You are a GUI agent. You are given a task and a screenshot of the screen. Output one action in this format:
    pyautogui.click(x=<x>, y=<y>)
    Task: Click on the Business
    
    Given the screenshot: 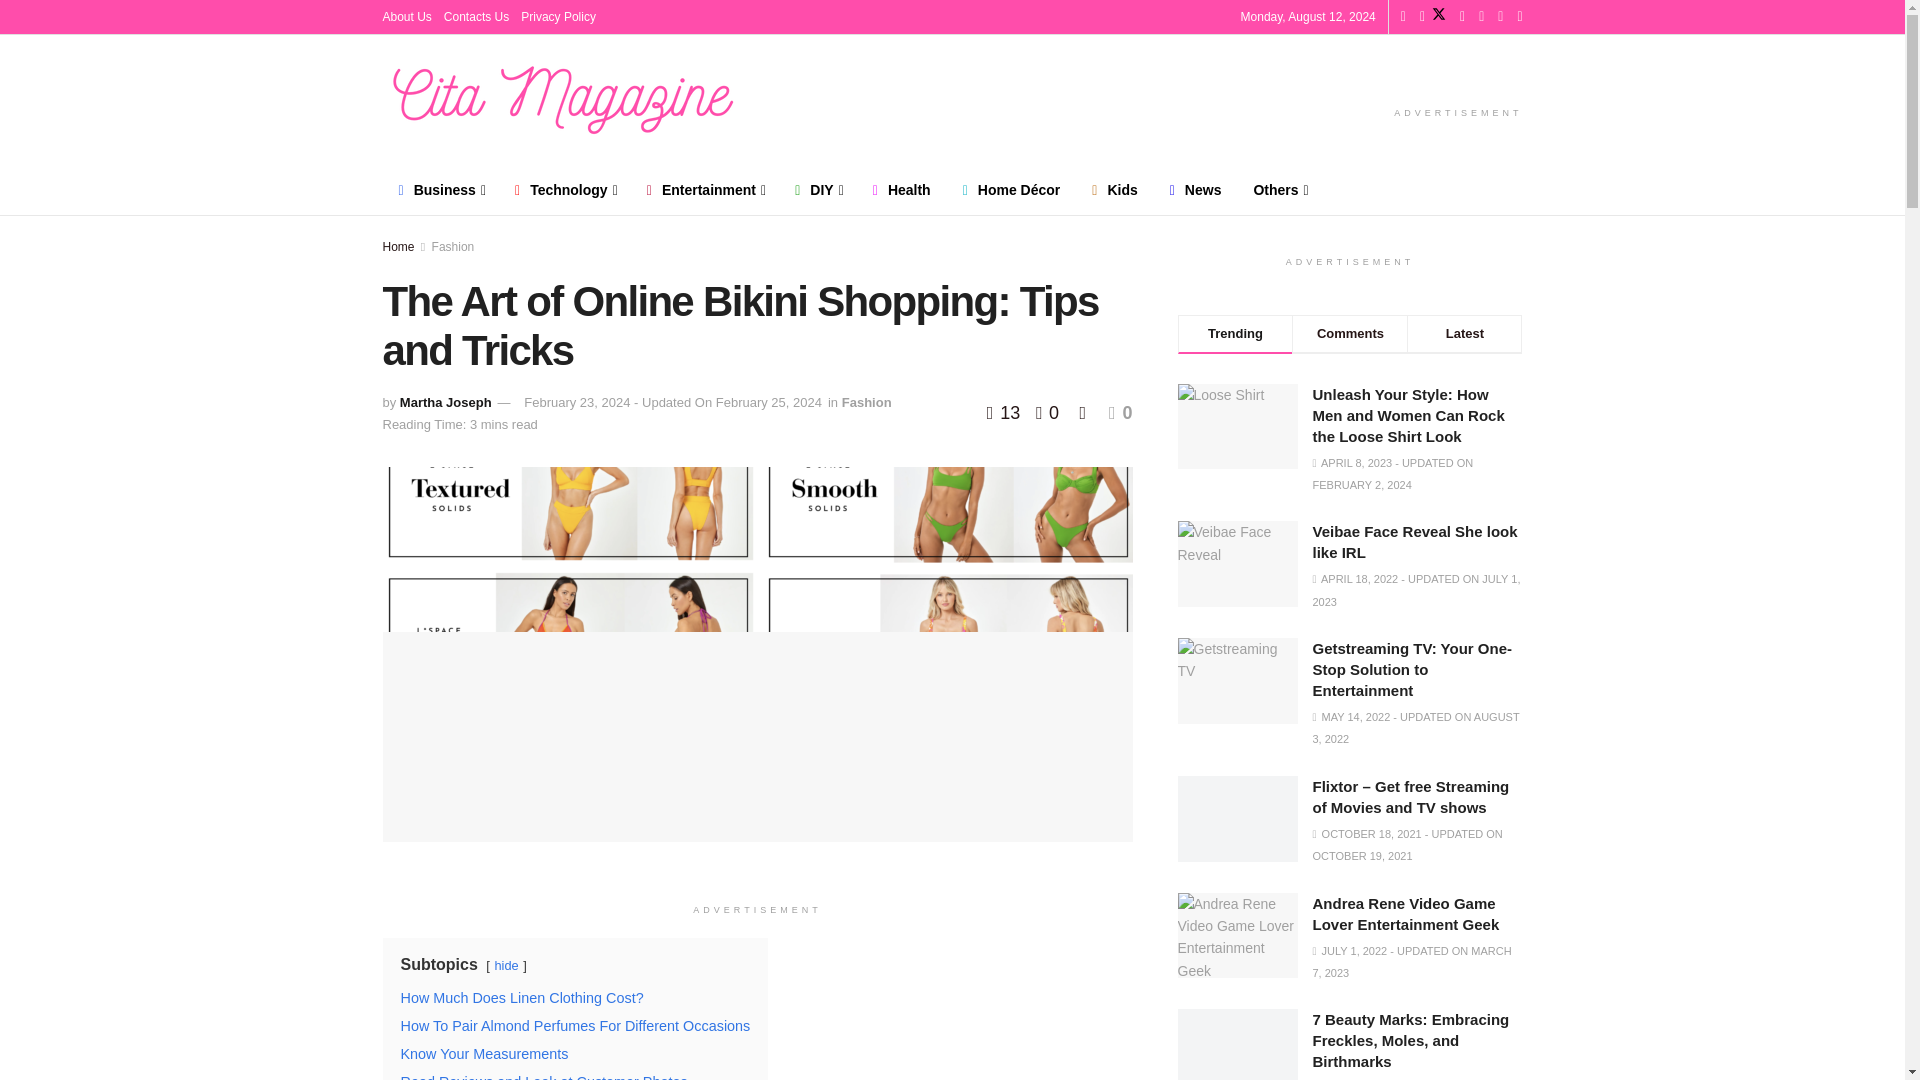 What is the action you would take?
    pyautogui.click(x=440, y=190)
    